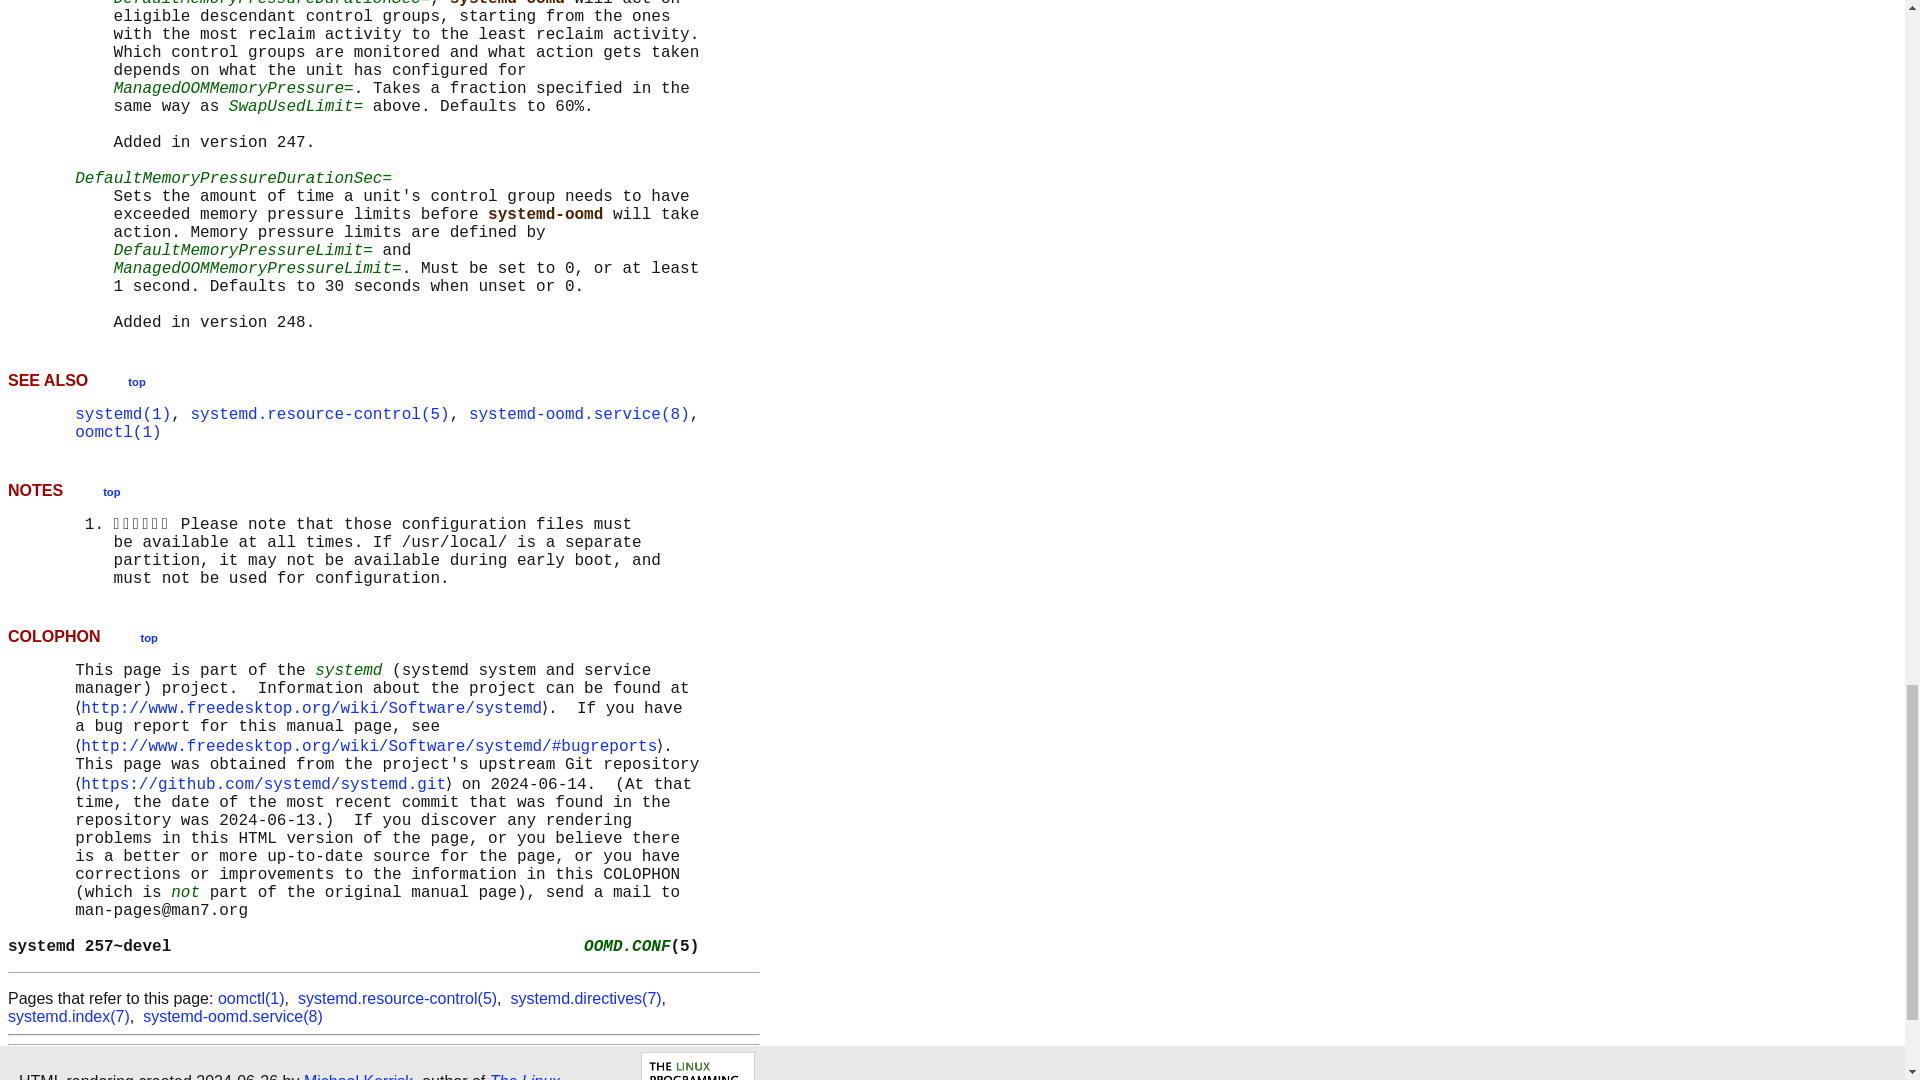 The width and height of the screenshot is (1920, 1080). Describe the element at coordinates (111, 490) in the screenshot. I see `top` at that location.